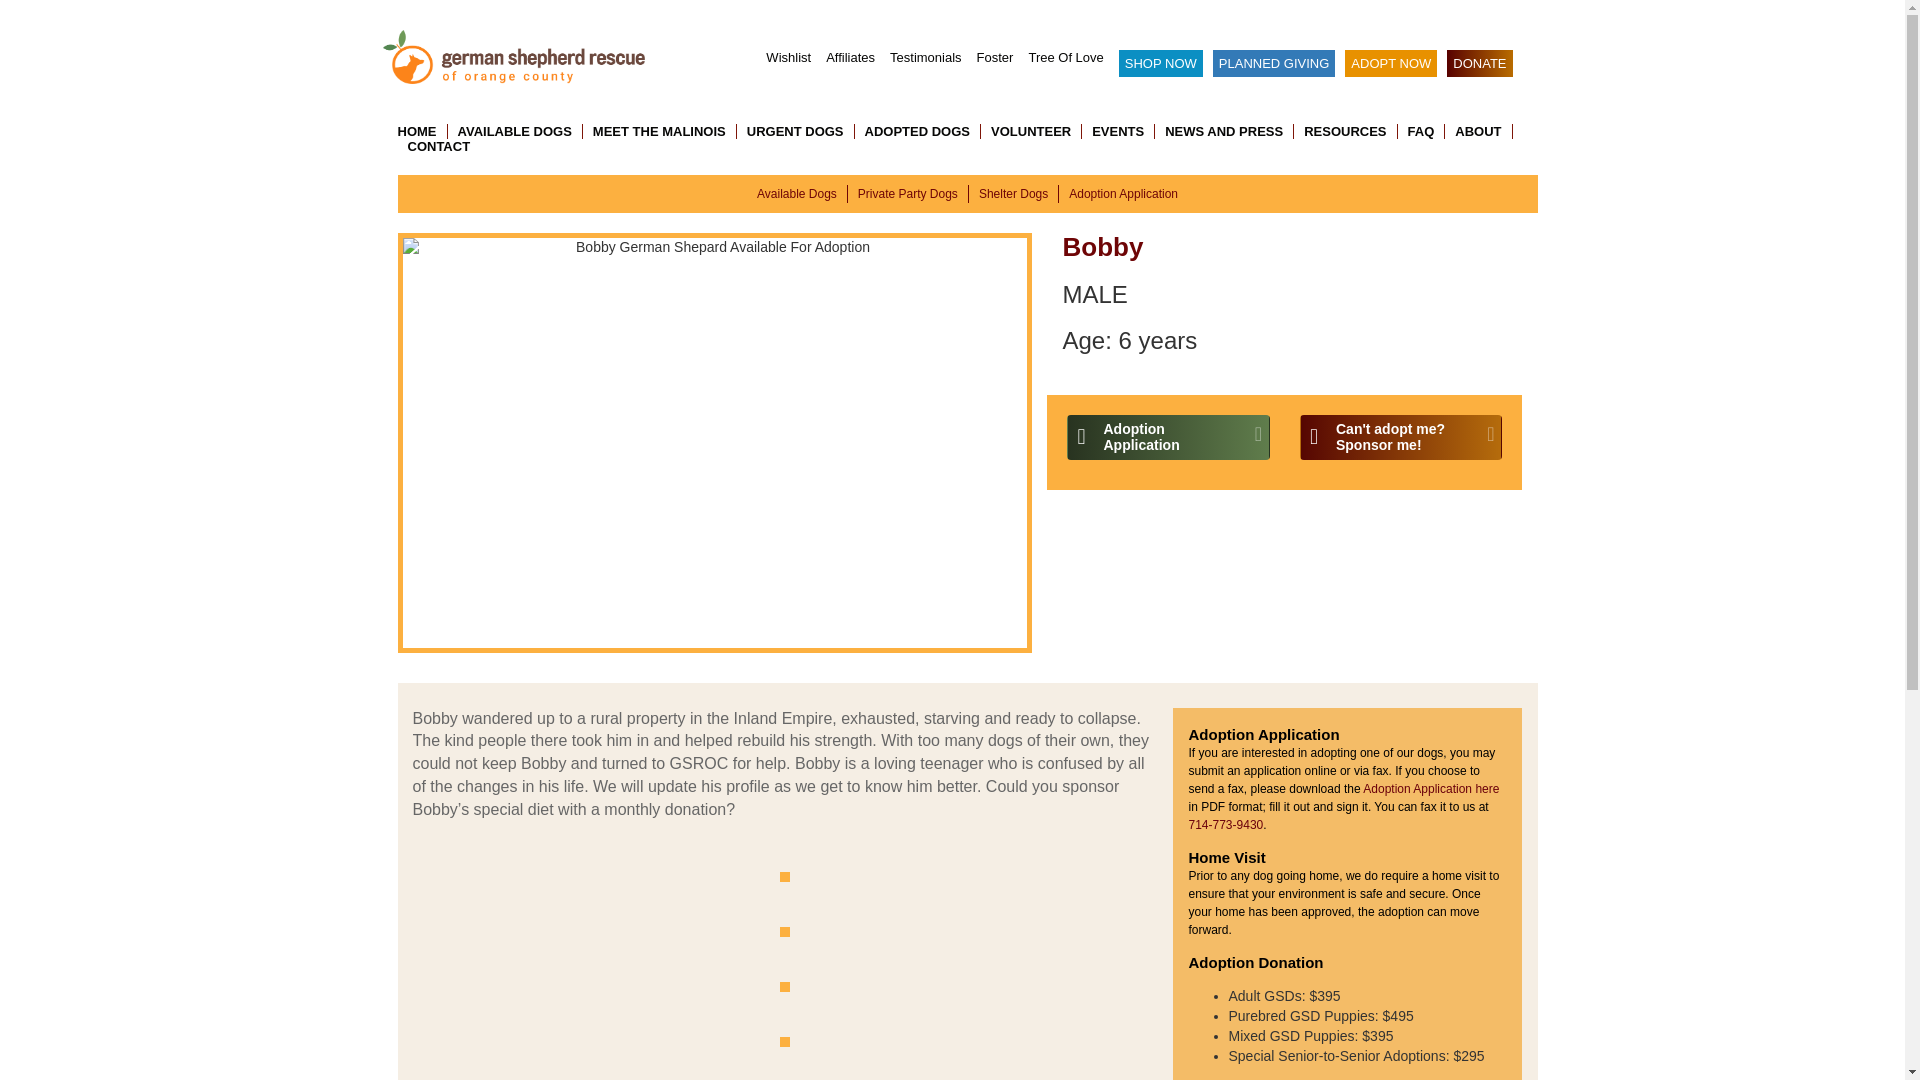 The image size is (1920, 1080). What do you see at coordinates (434, 146) in the screenshot?
I see `MEET THE MALINOIS` at bounding box center [434, 146].